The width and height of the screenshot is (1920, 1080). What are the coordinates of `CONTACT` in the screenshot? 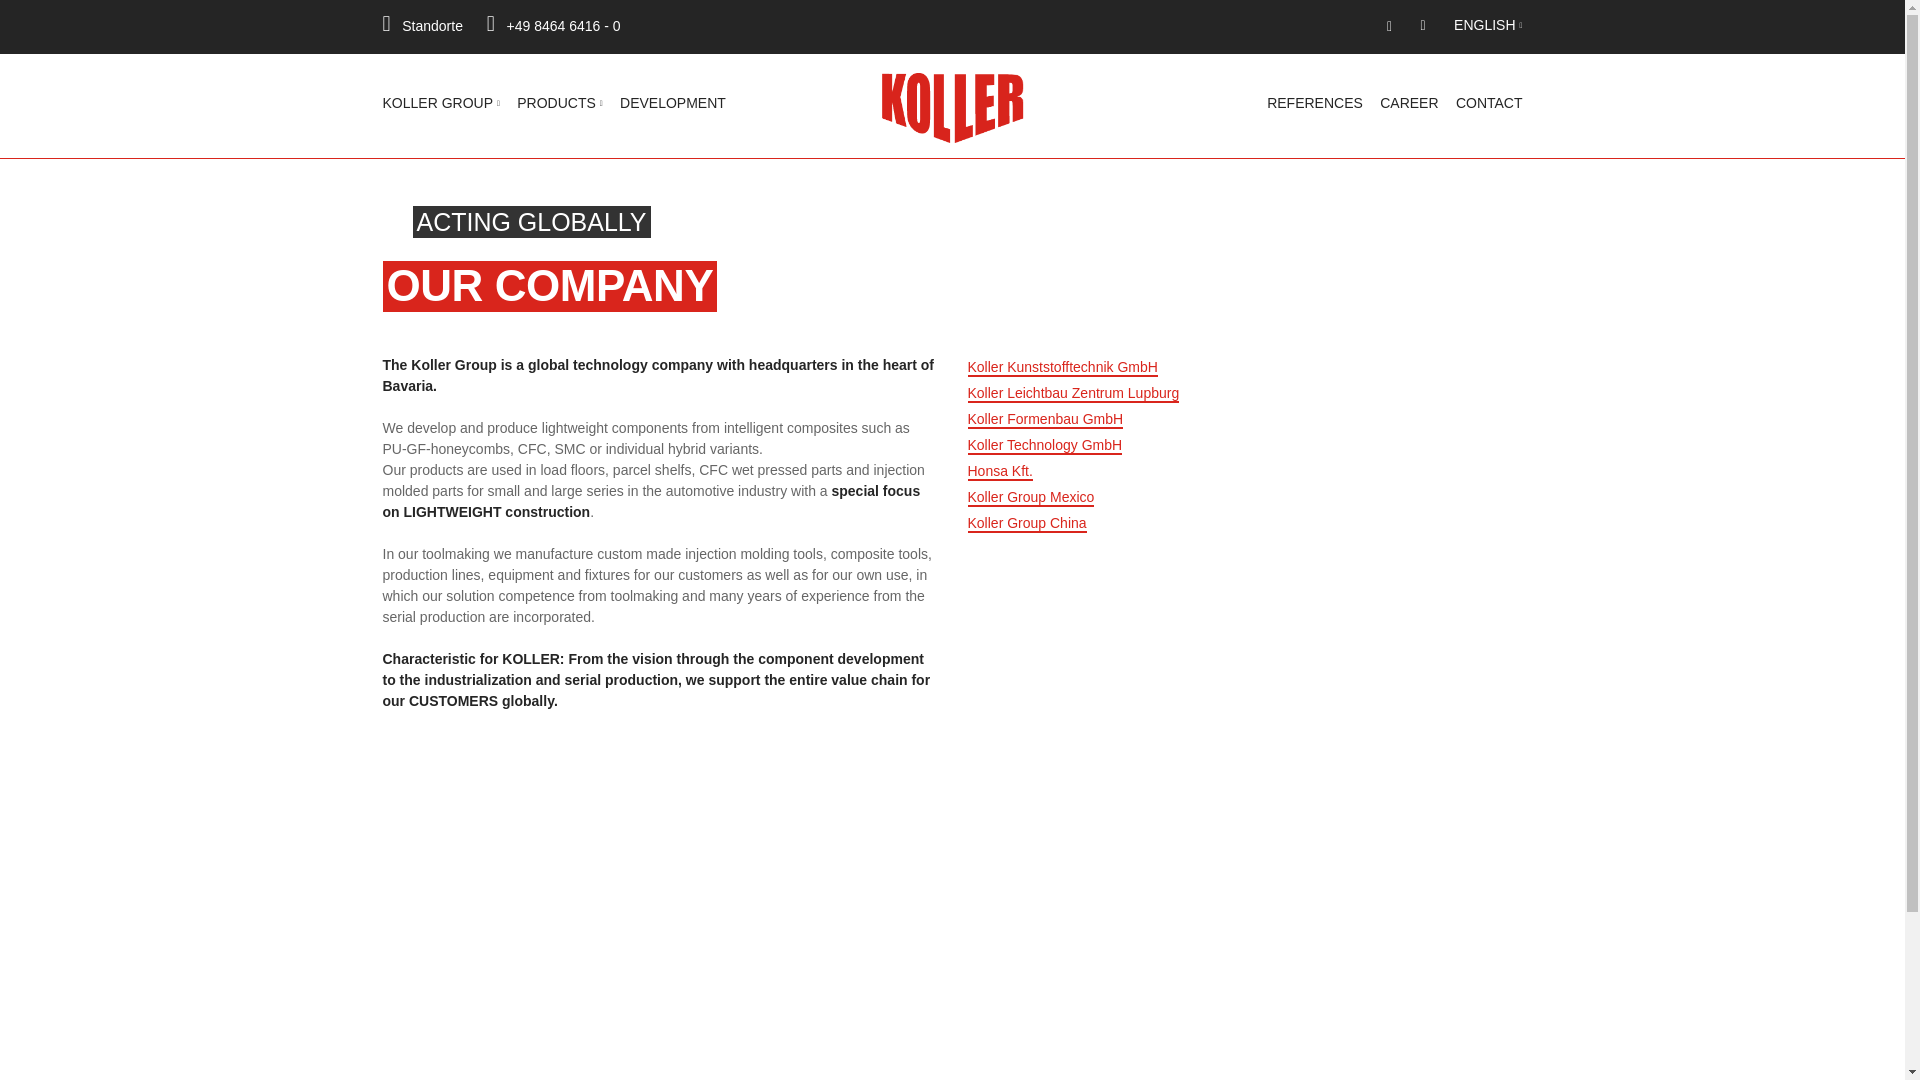 It's located at (1488, 103).